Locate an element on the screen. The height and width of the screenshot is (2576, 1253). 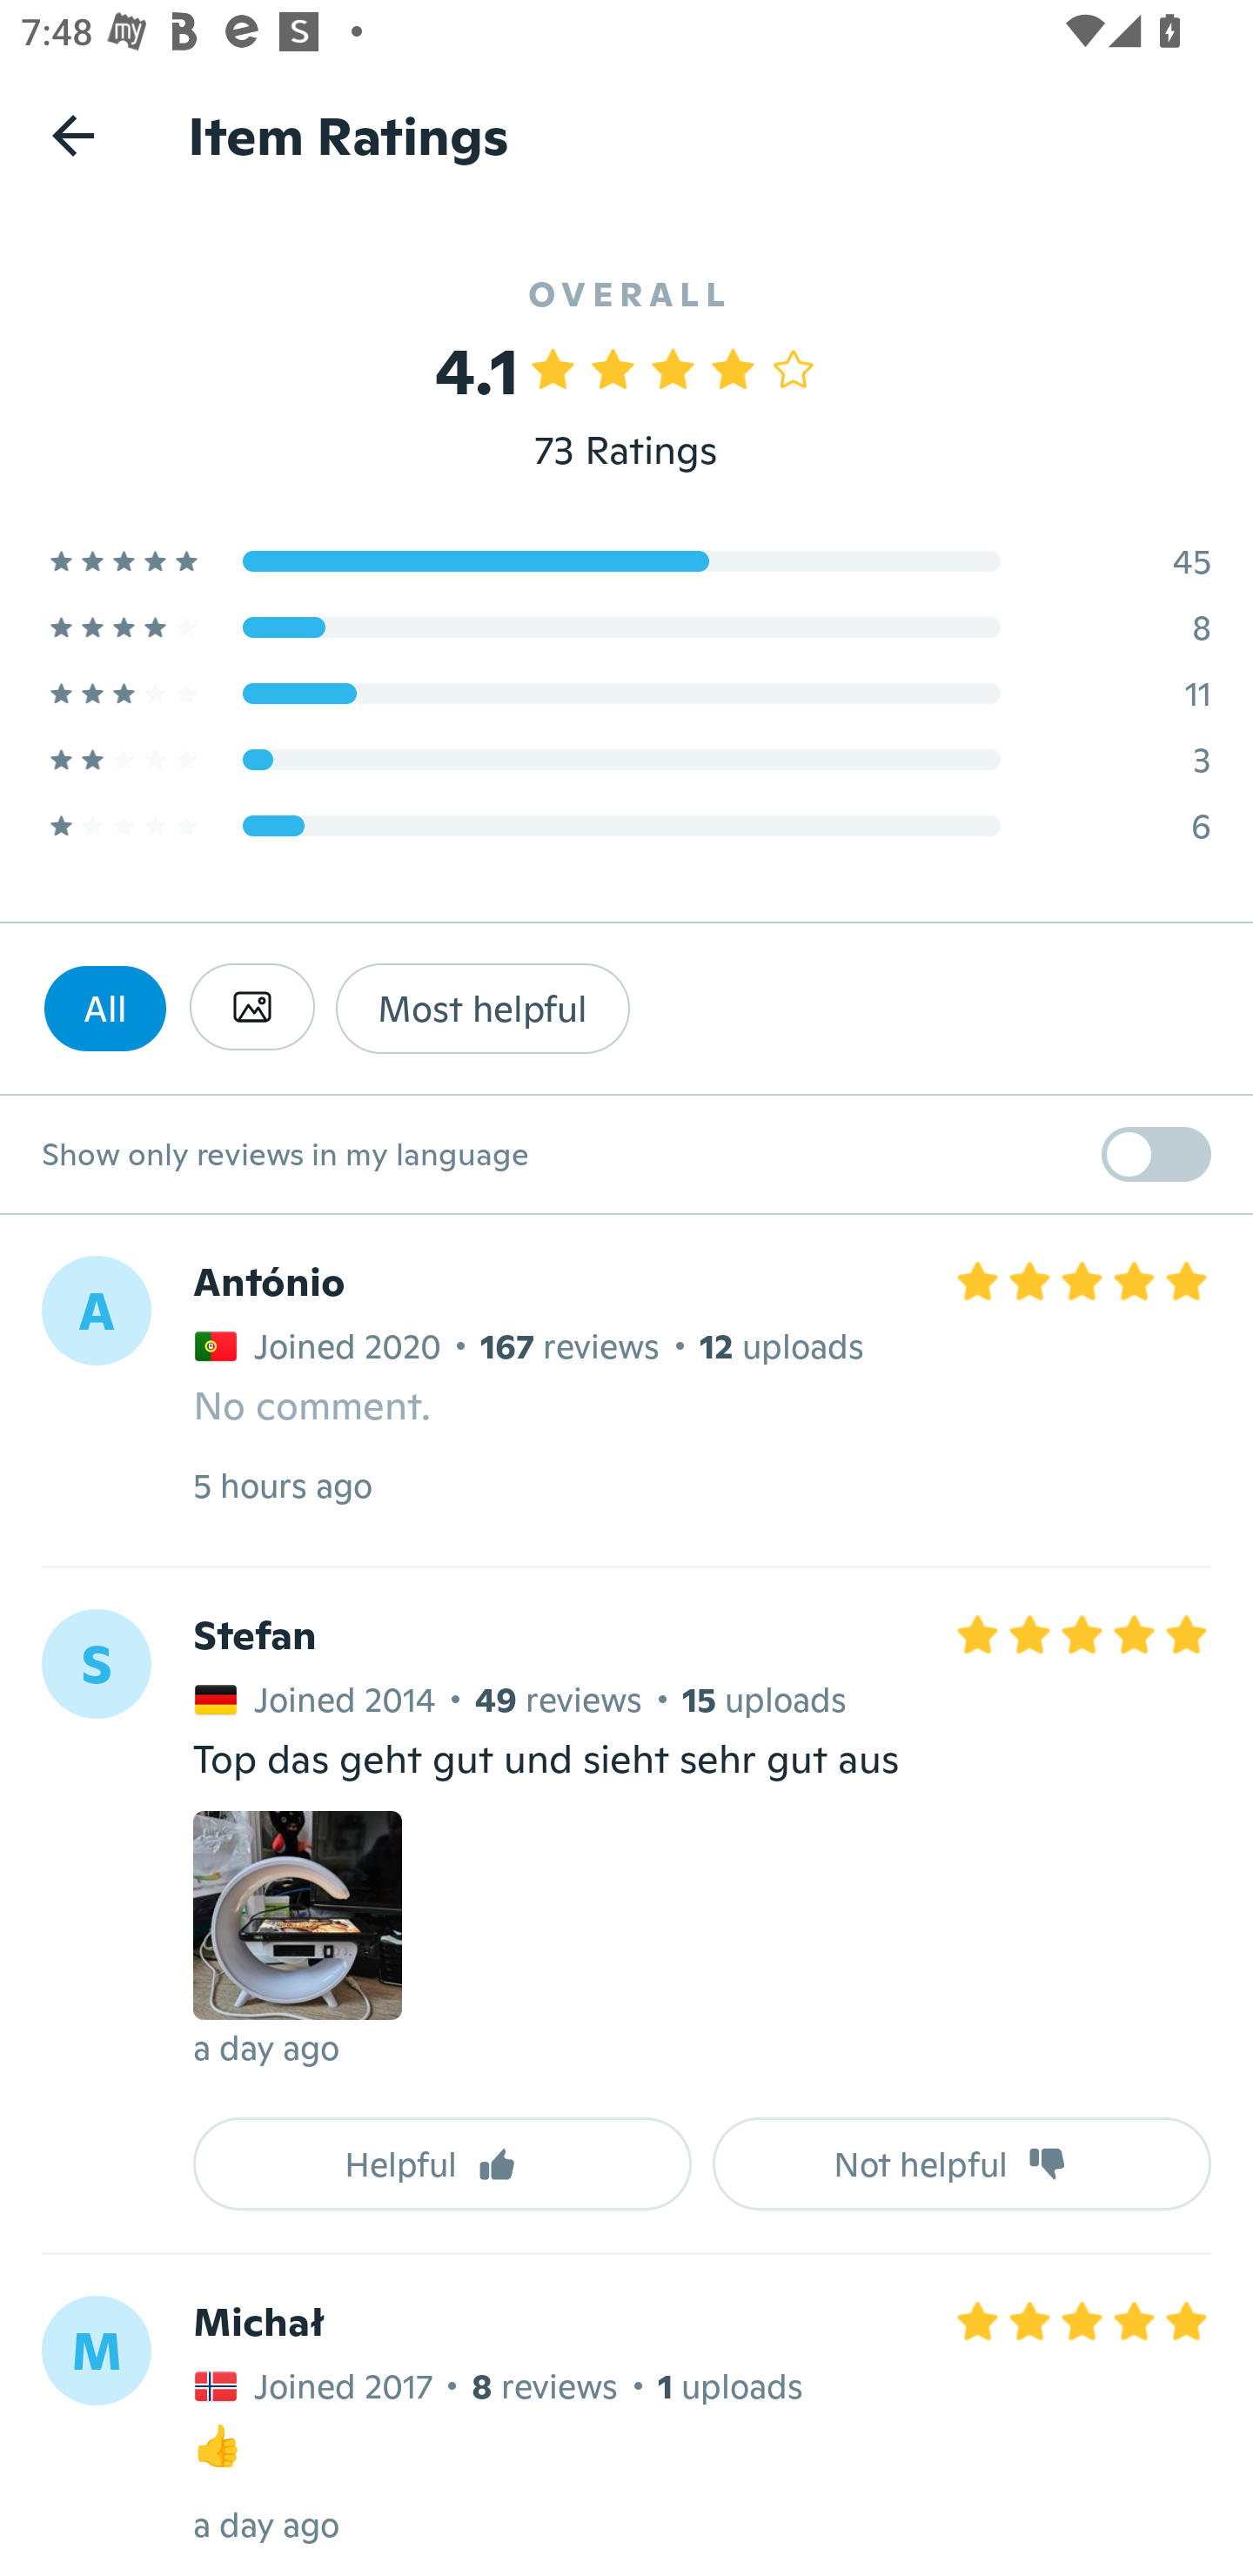
1 Star Rating 6 is located at coordinates (626, 825).